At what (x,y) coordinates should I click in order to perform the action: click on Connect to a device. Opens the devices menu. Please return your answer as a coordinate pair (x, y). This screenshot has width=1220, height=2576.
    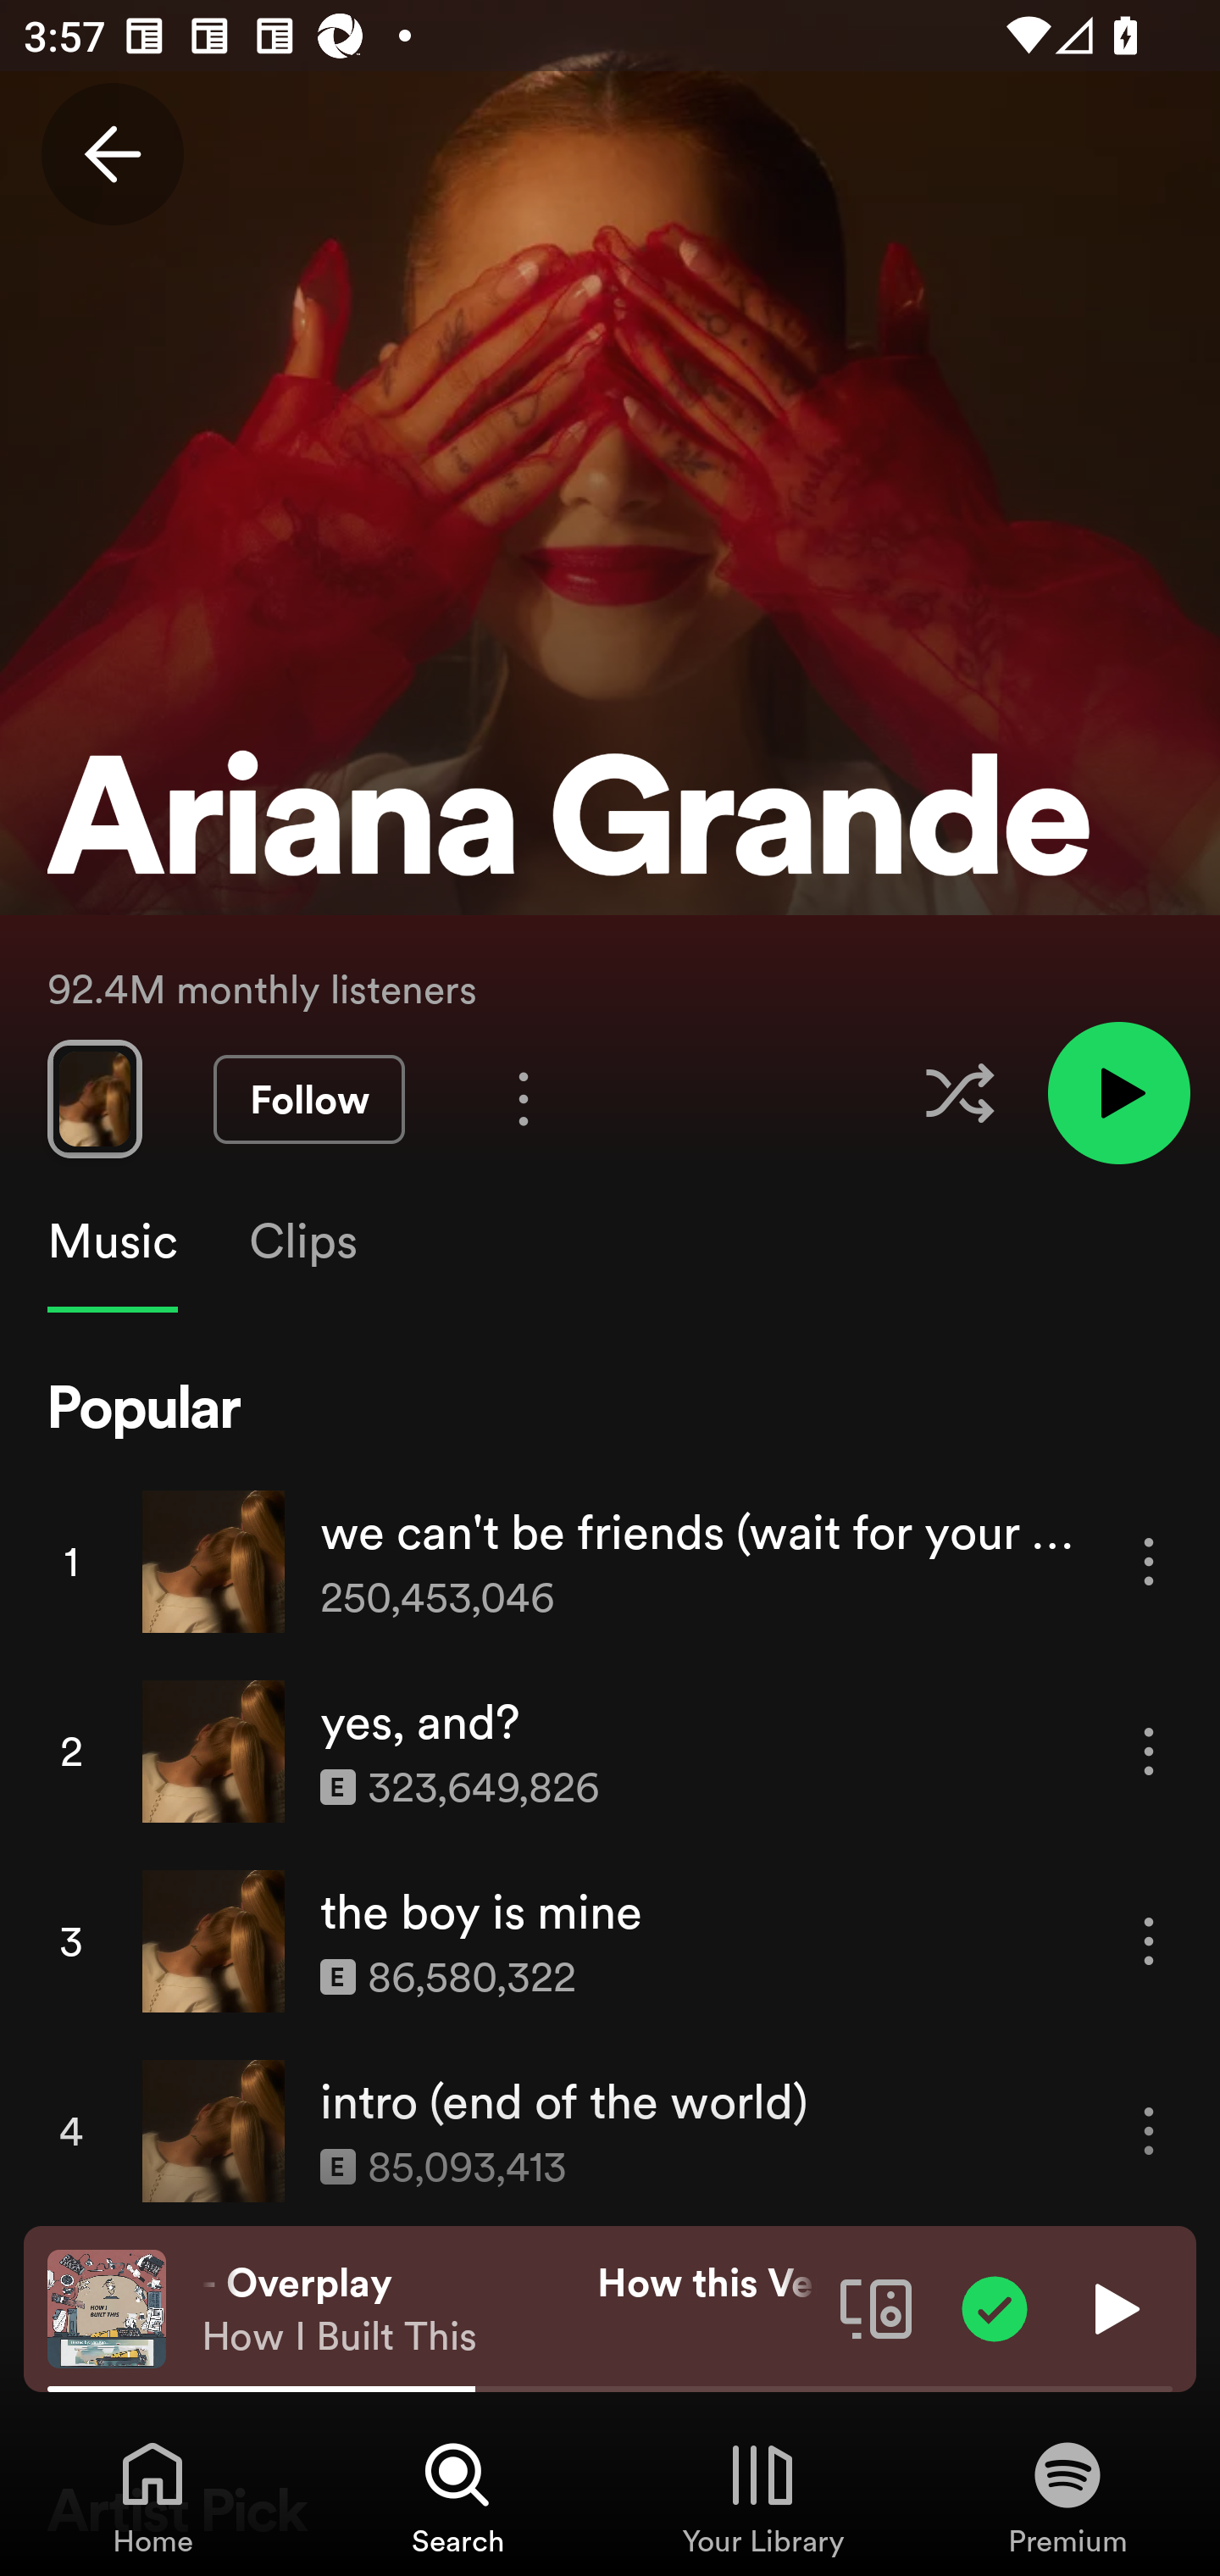
    Looking at the image, I should click on (876, 2307).